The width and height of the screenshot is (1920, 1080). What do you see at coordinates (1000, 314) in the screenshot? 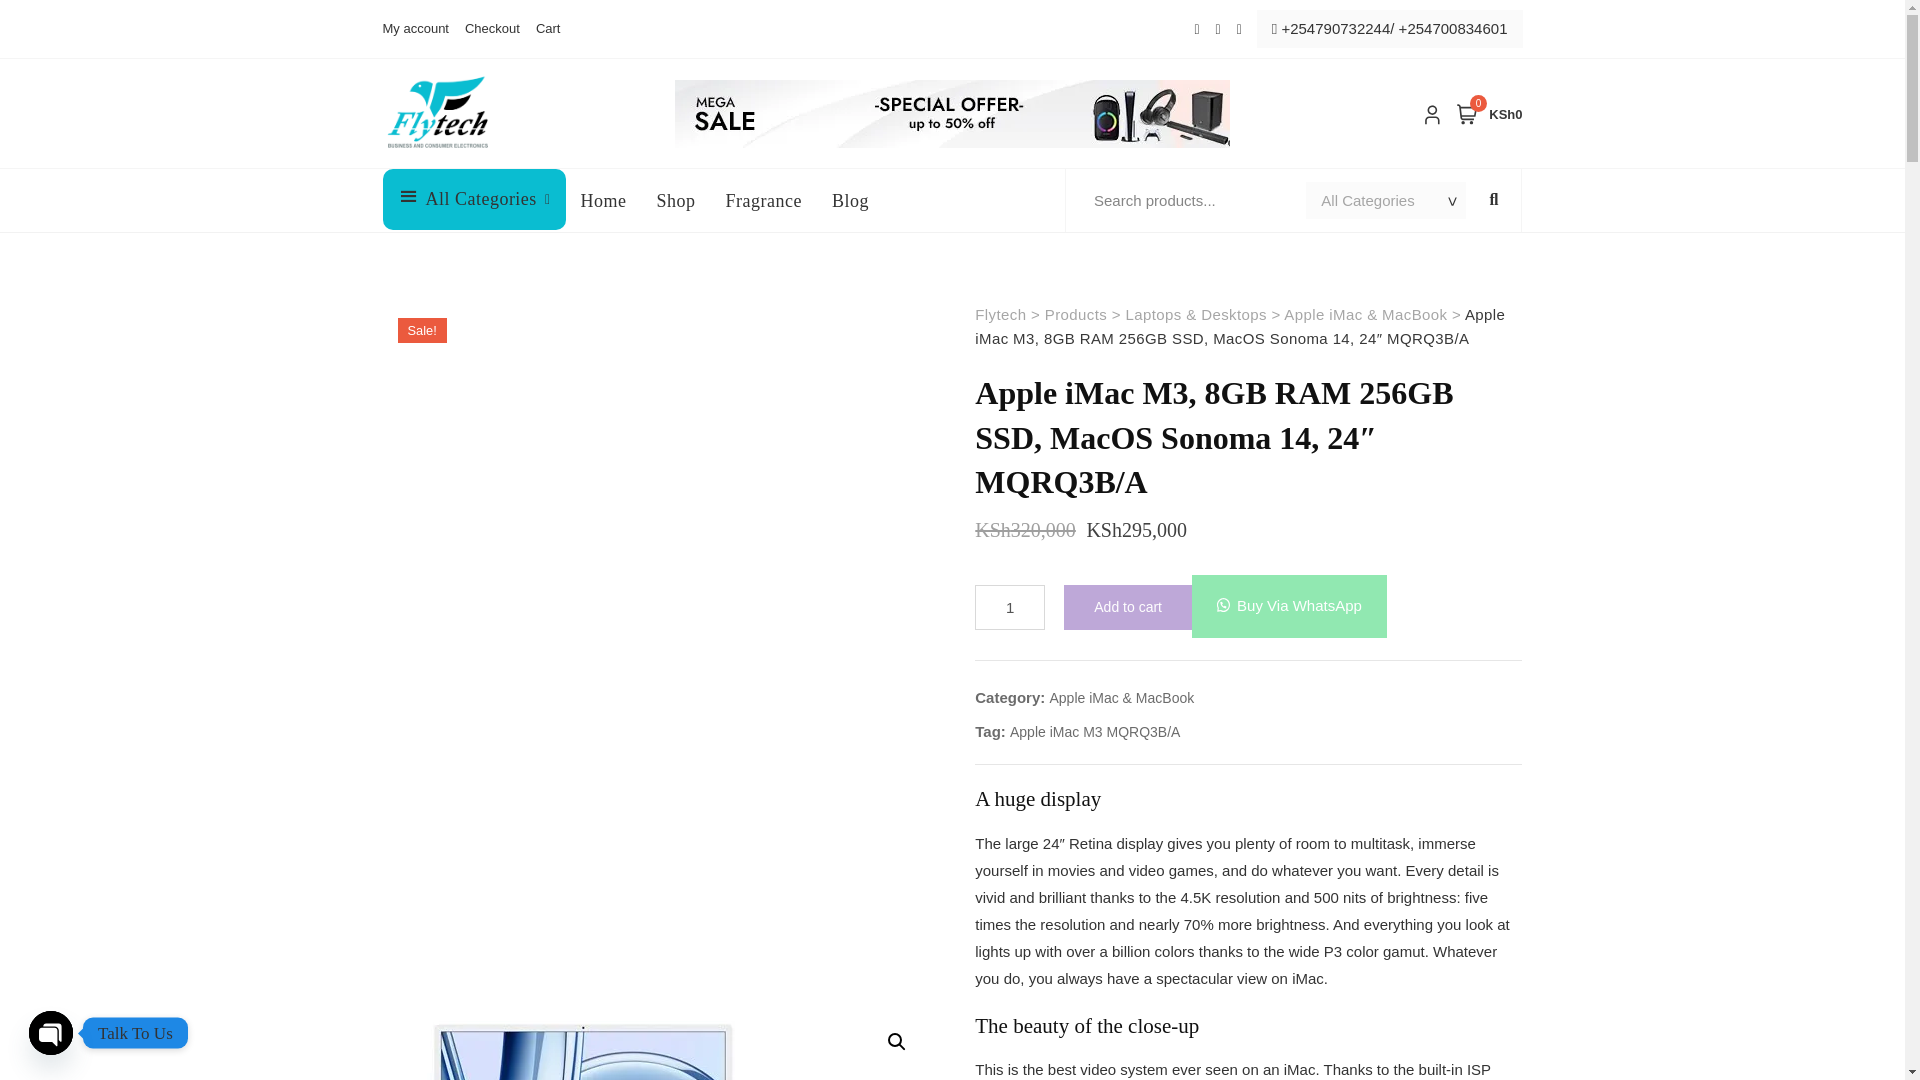
I see `Go to Flytech.` at bounding box center [1000, 314].